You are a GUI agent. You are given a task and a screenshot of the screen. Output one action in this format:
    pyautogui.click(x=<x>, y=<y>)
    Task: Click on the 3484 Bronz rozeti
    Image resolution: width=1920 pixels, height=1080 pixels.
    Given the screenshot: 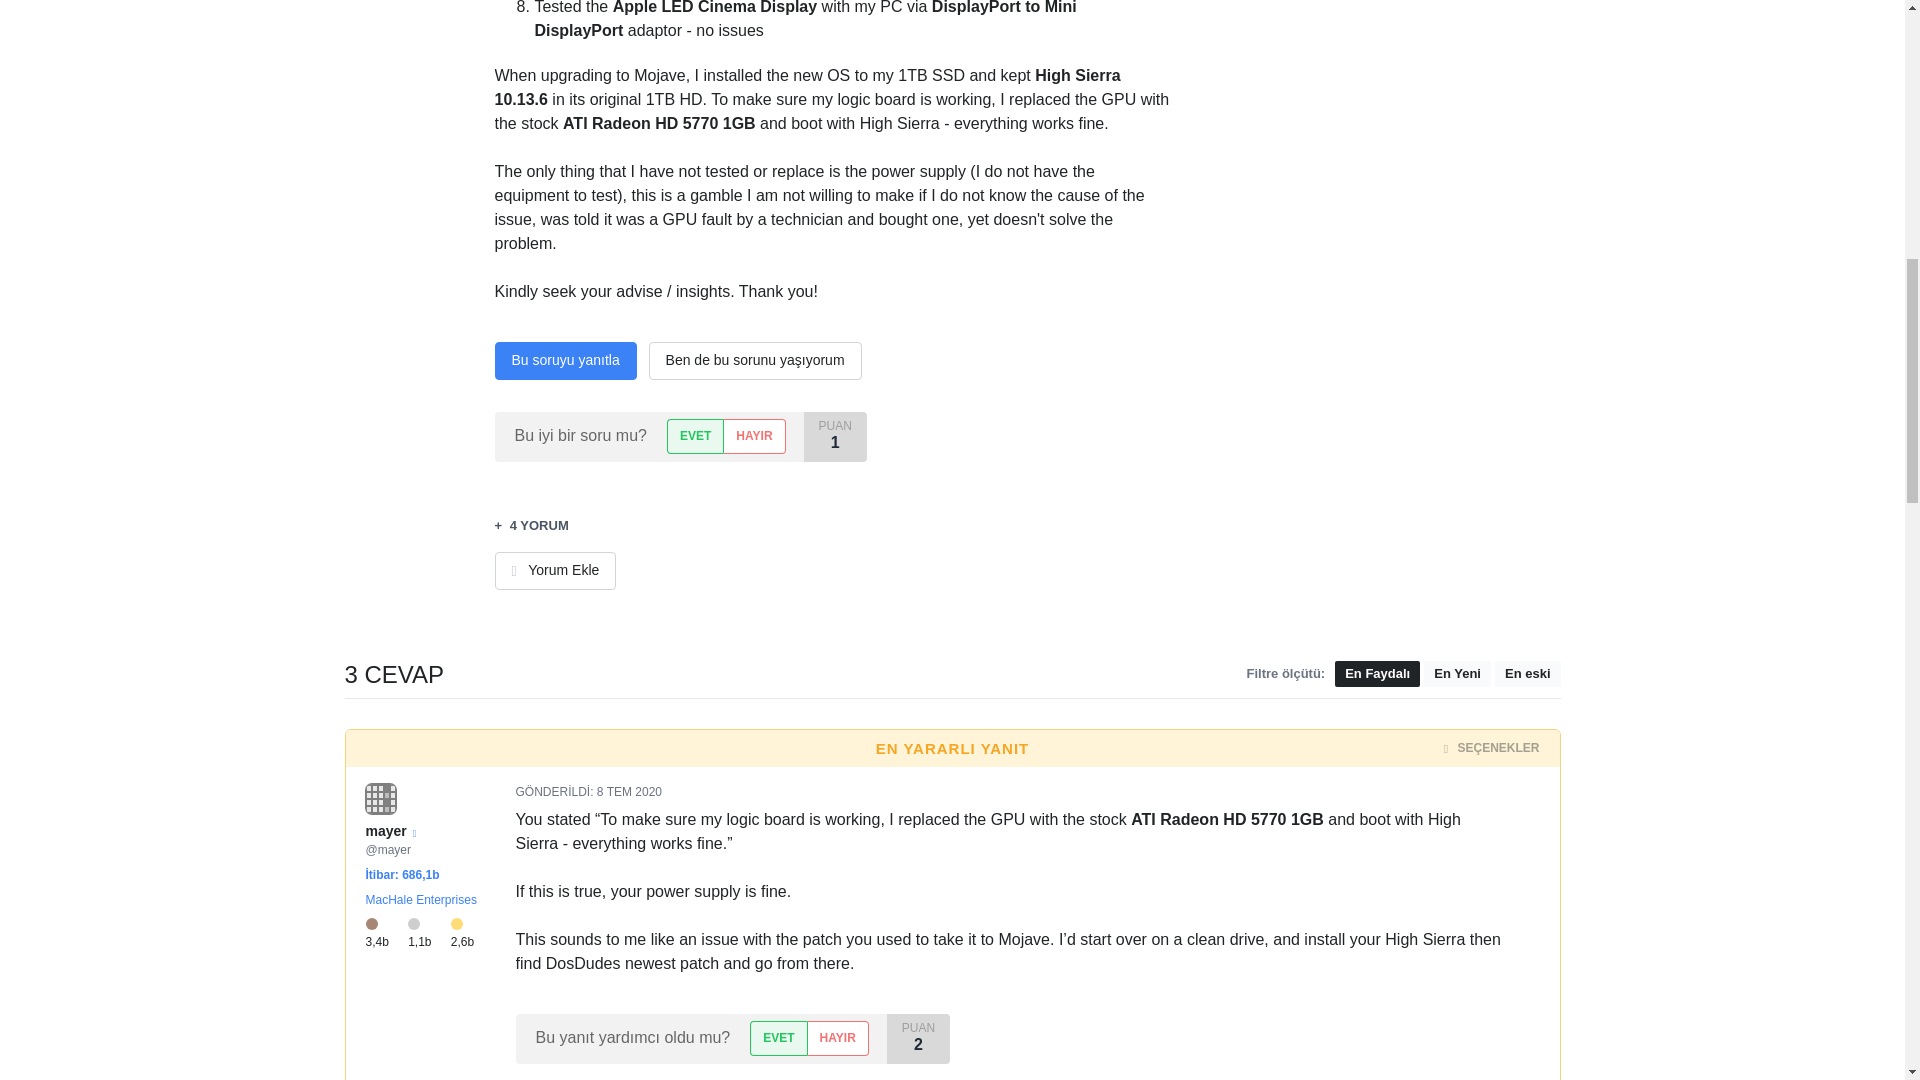 What is the action you would take?
    pyautogui.click(x=387, y=934)
    